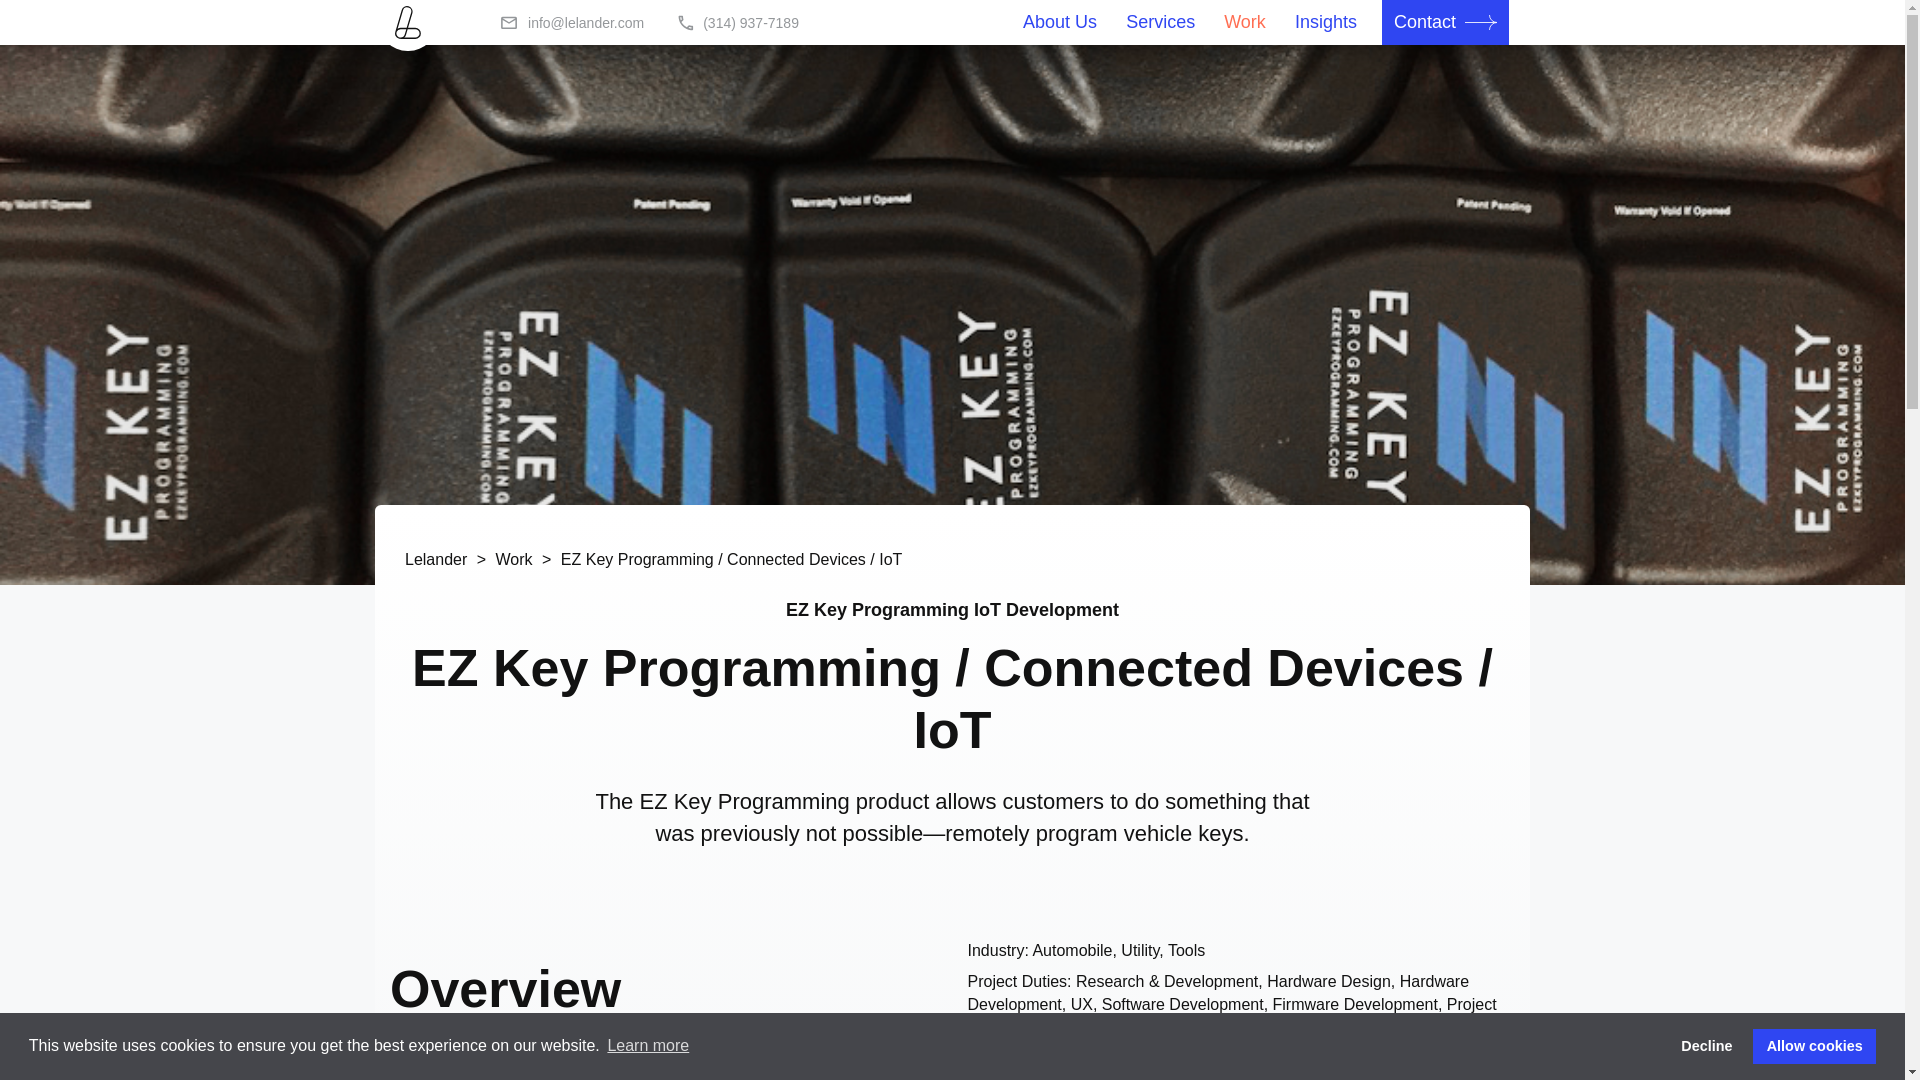  What do you see at coordinates (1814, 1046) in the screenshot?
I see `Allow cookies` at bounding box center [1814, 1046].